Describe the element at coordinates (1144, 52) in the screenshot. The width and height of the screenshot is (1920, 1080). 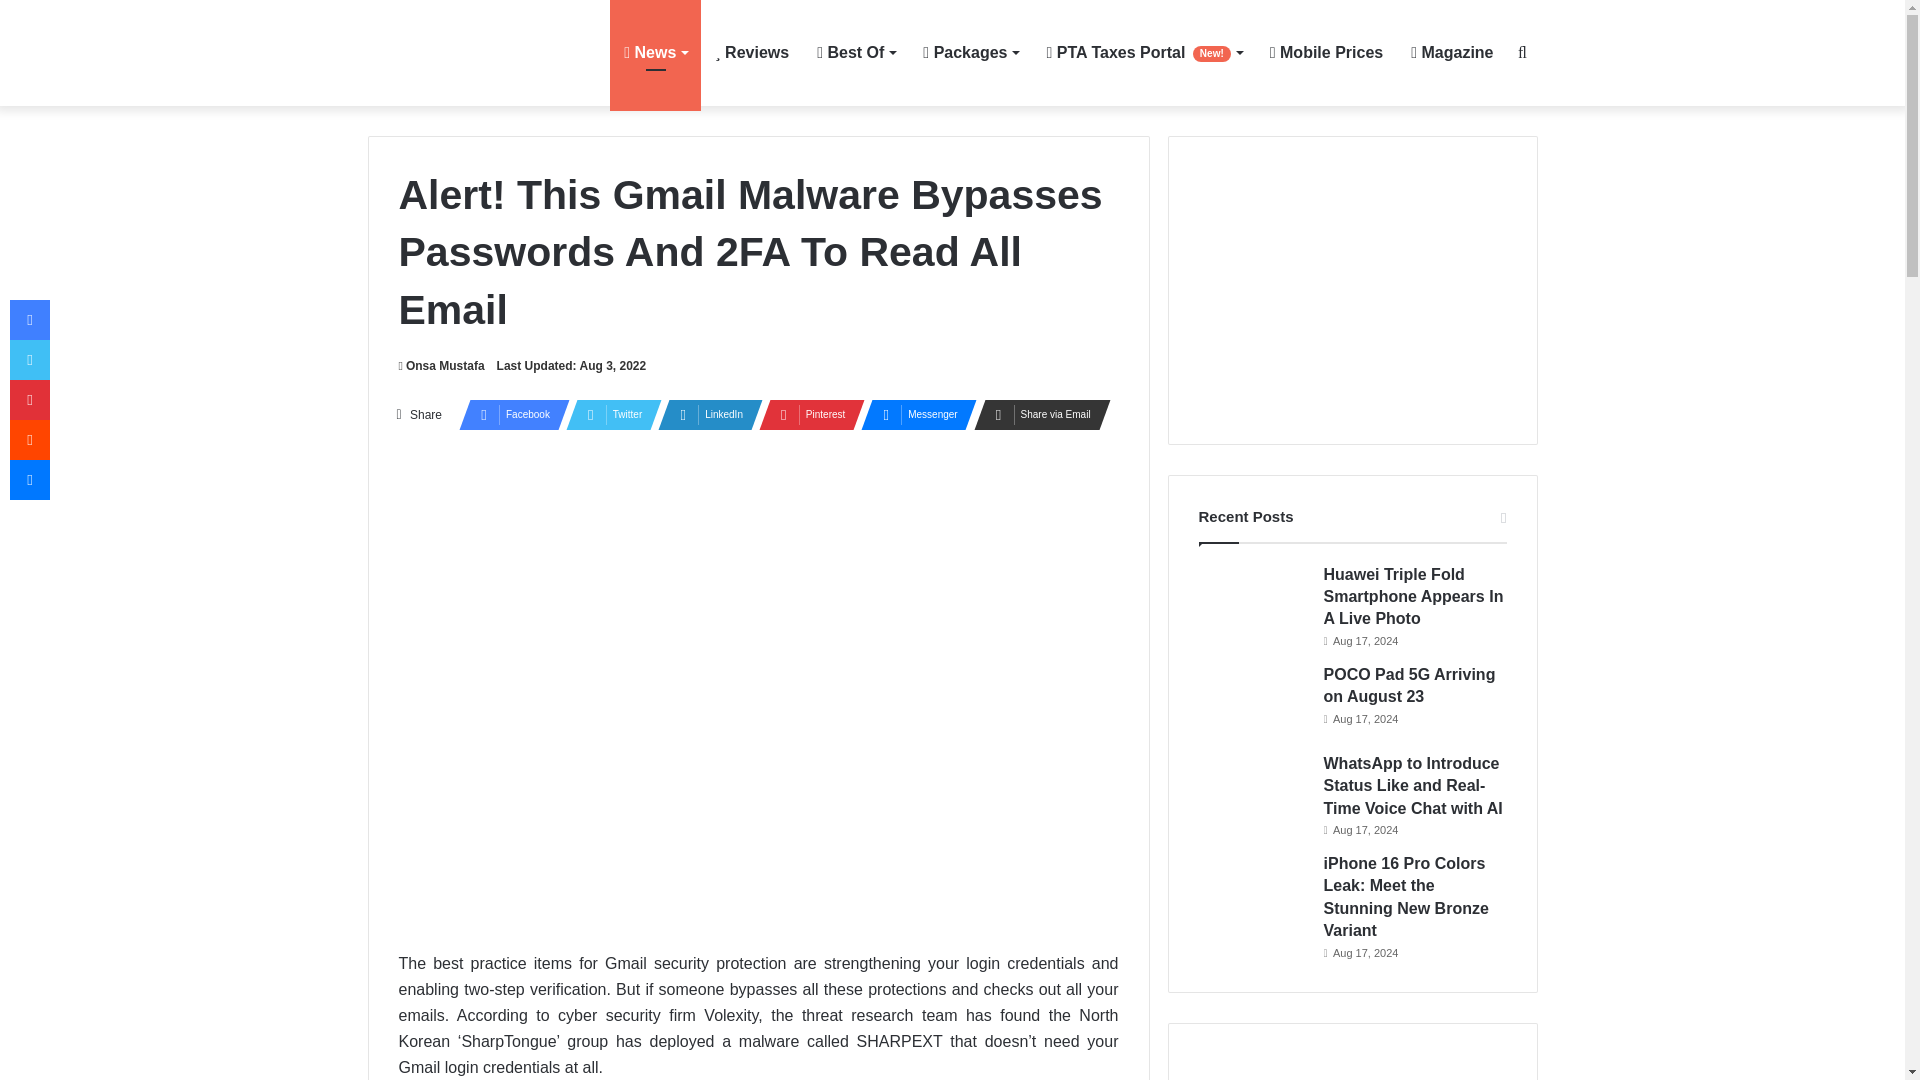
I see `PTA Taxes Portal New!` at that location.